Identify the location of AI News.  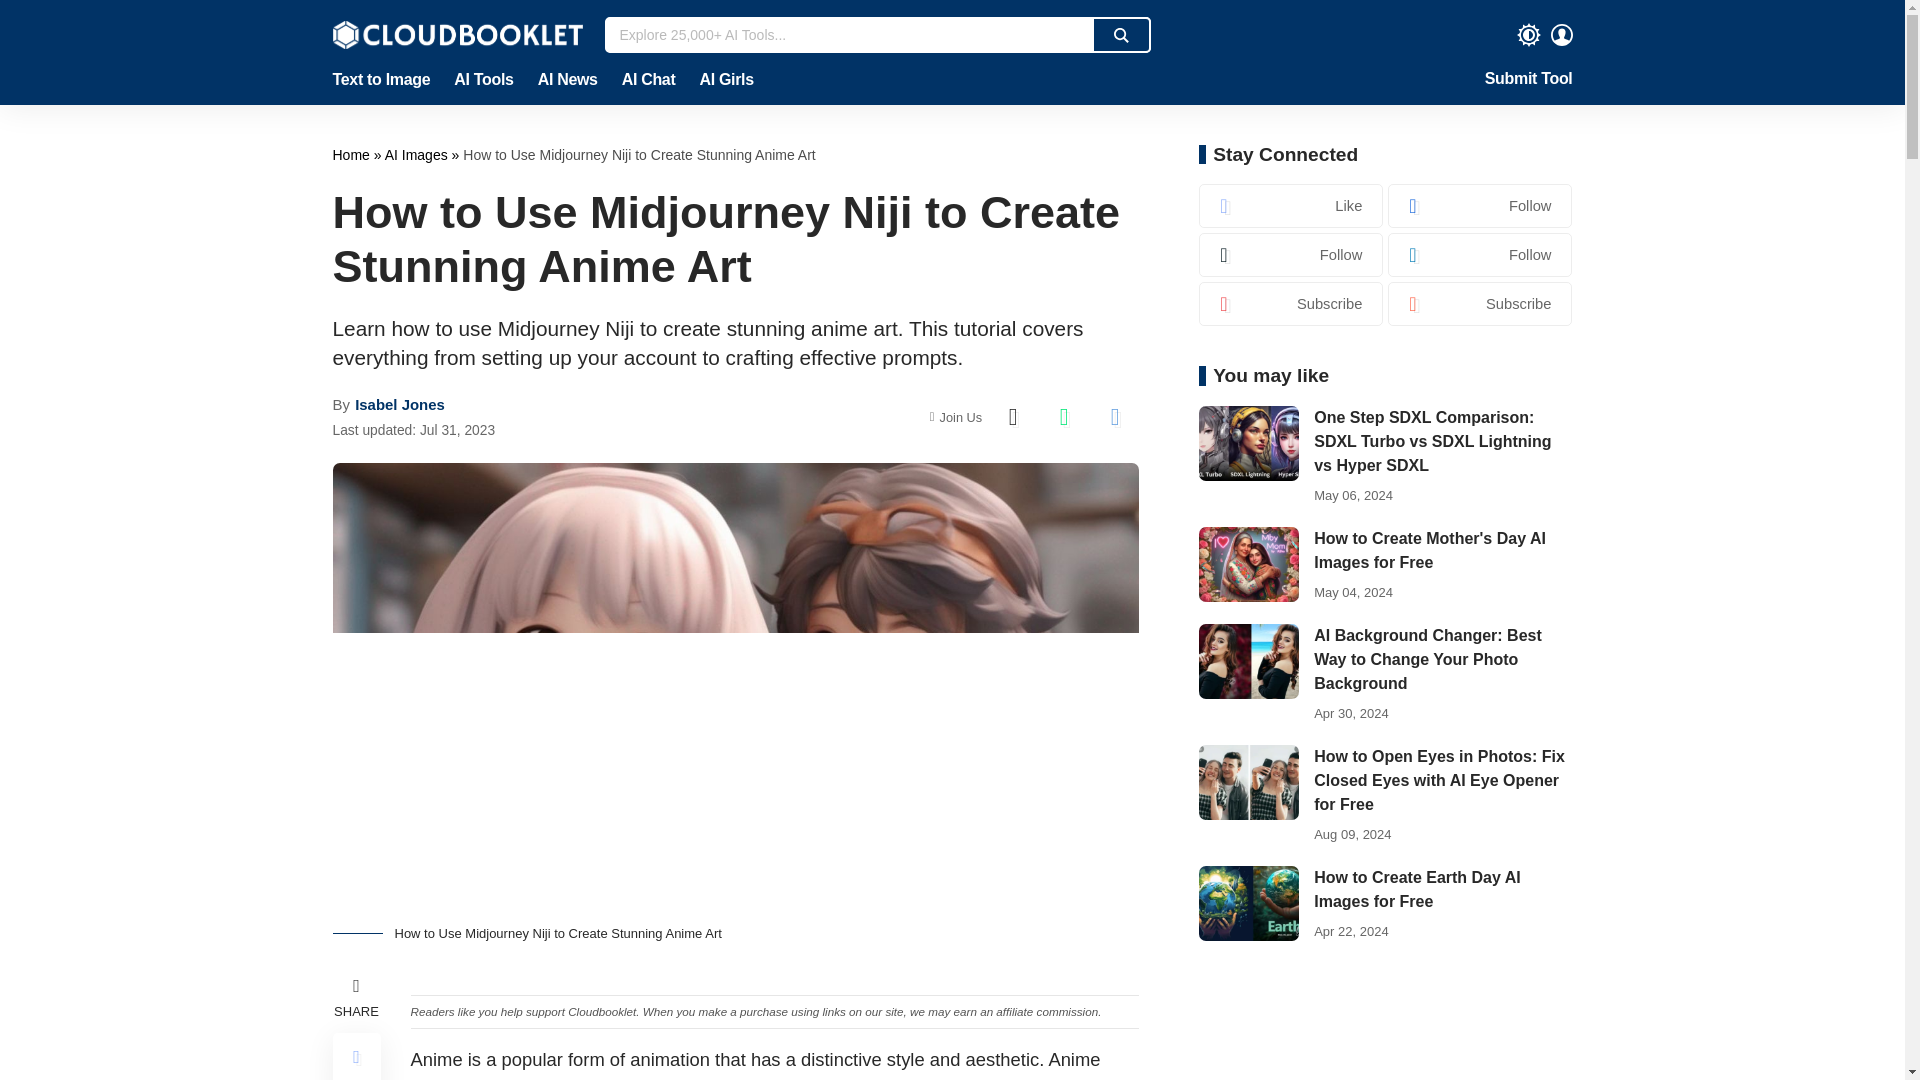
(568, 80).